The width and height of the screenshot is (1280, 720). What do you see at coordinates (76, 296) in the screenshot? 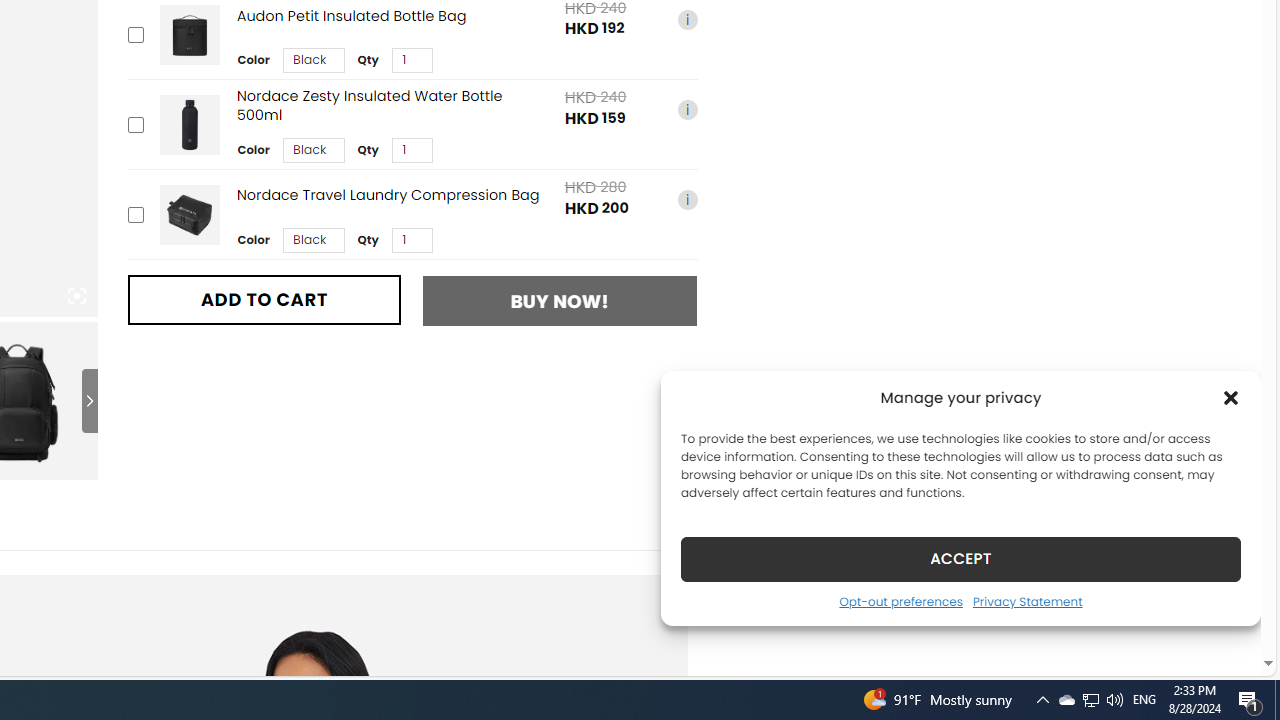
I see `Class: iconic-woothumbs-fullscreen` at bounding box center [76, 296].